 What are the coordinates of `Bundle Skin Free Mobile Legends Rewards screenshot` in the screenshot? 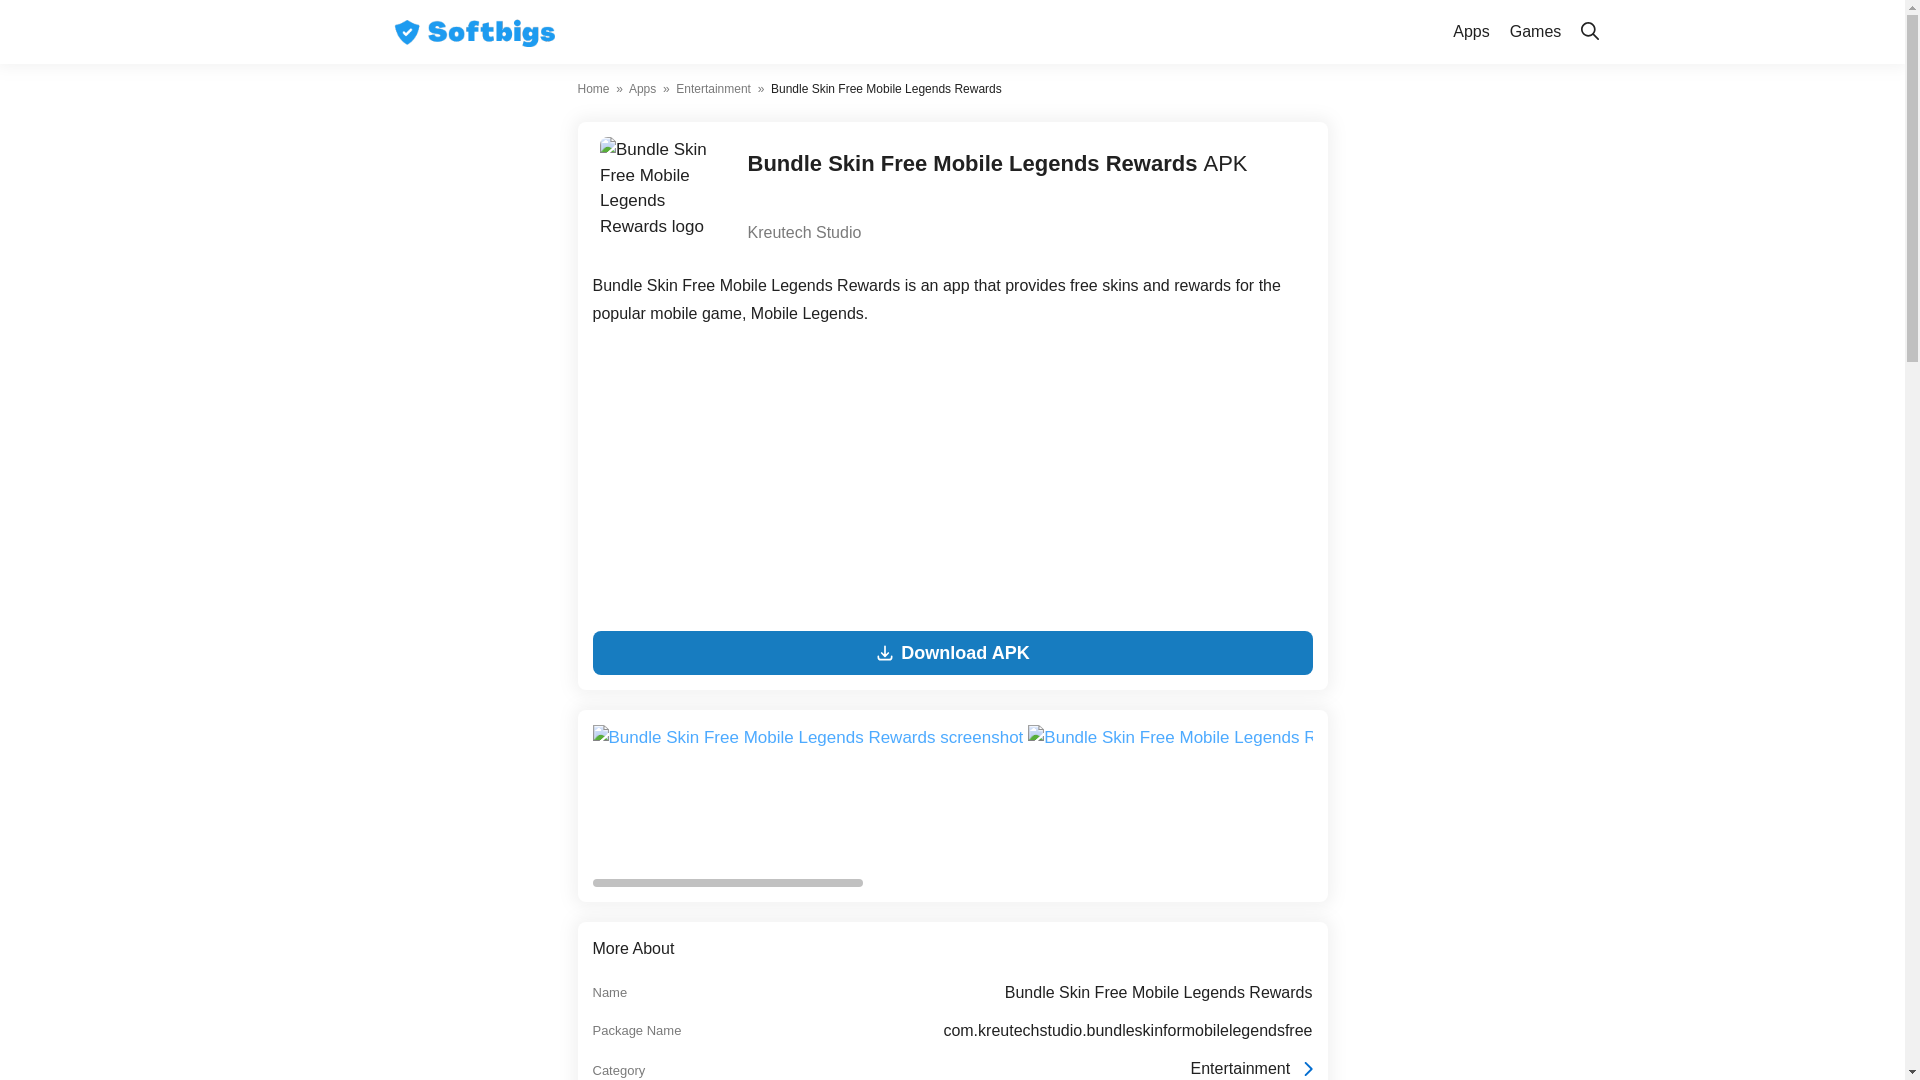 It's located at (1679, 737).